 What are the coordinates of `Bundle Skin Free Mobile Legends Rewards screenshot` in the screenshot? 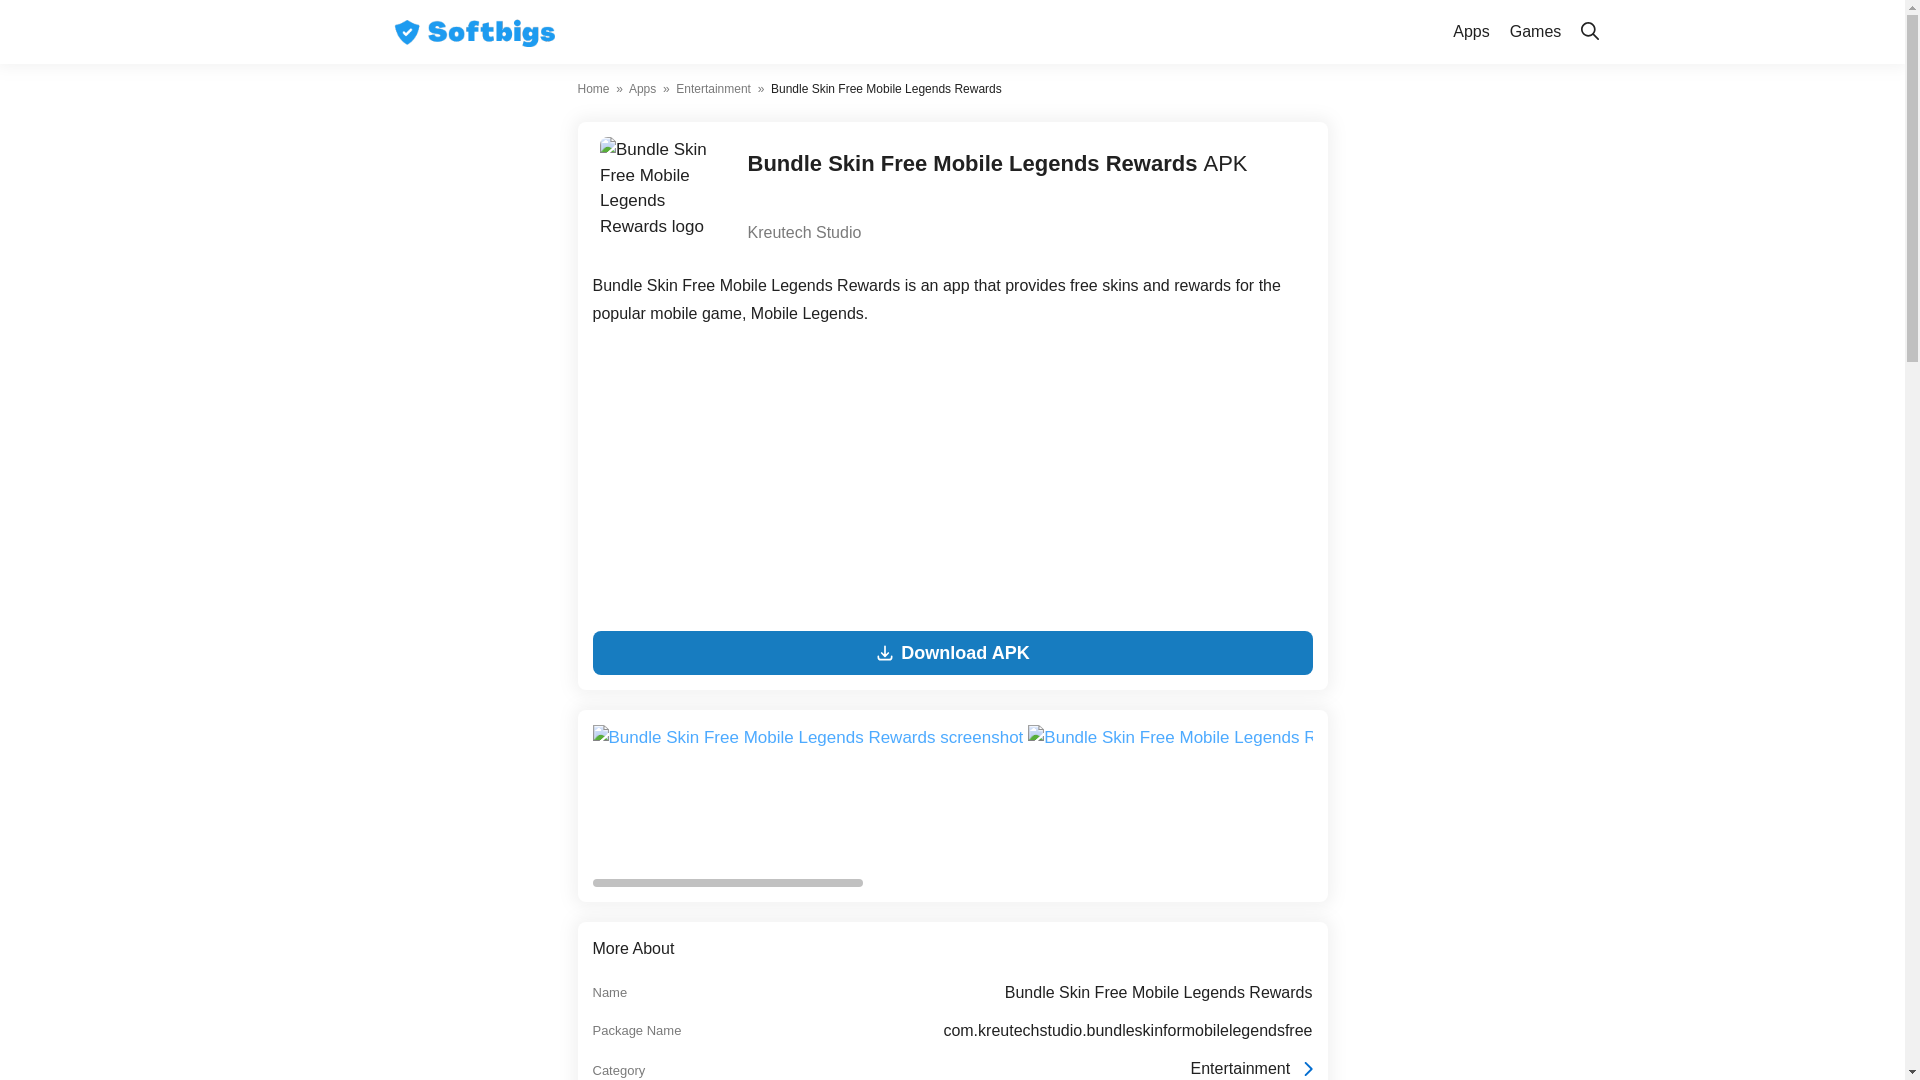 It's located at (1679, 737).